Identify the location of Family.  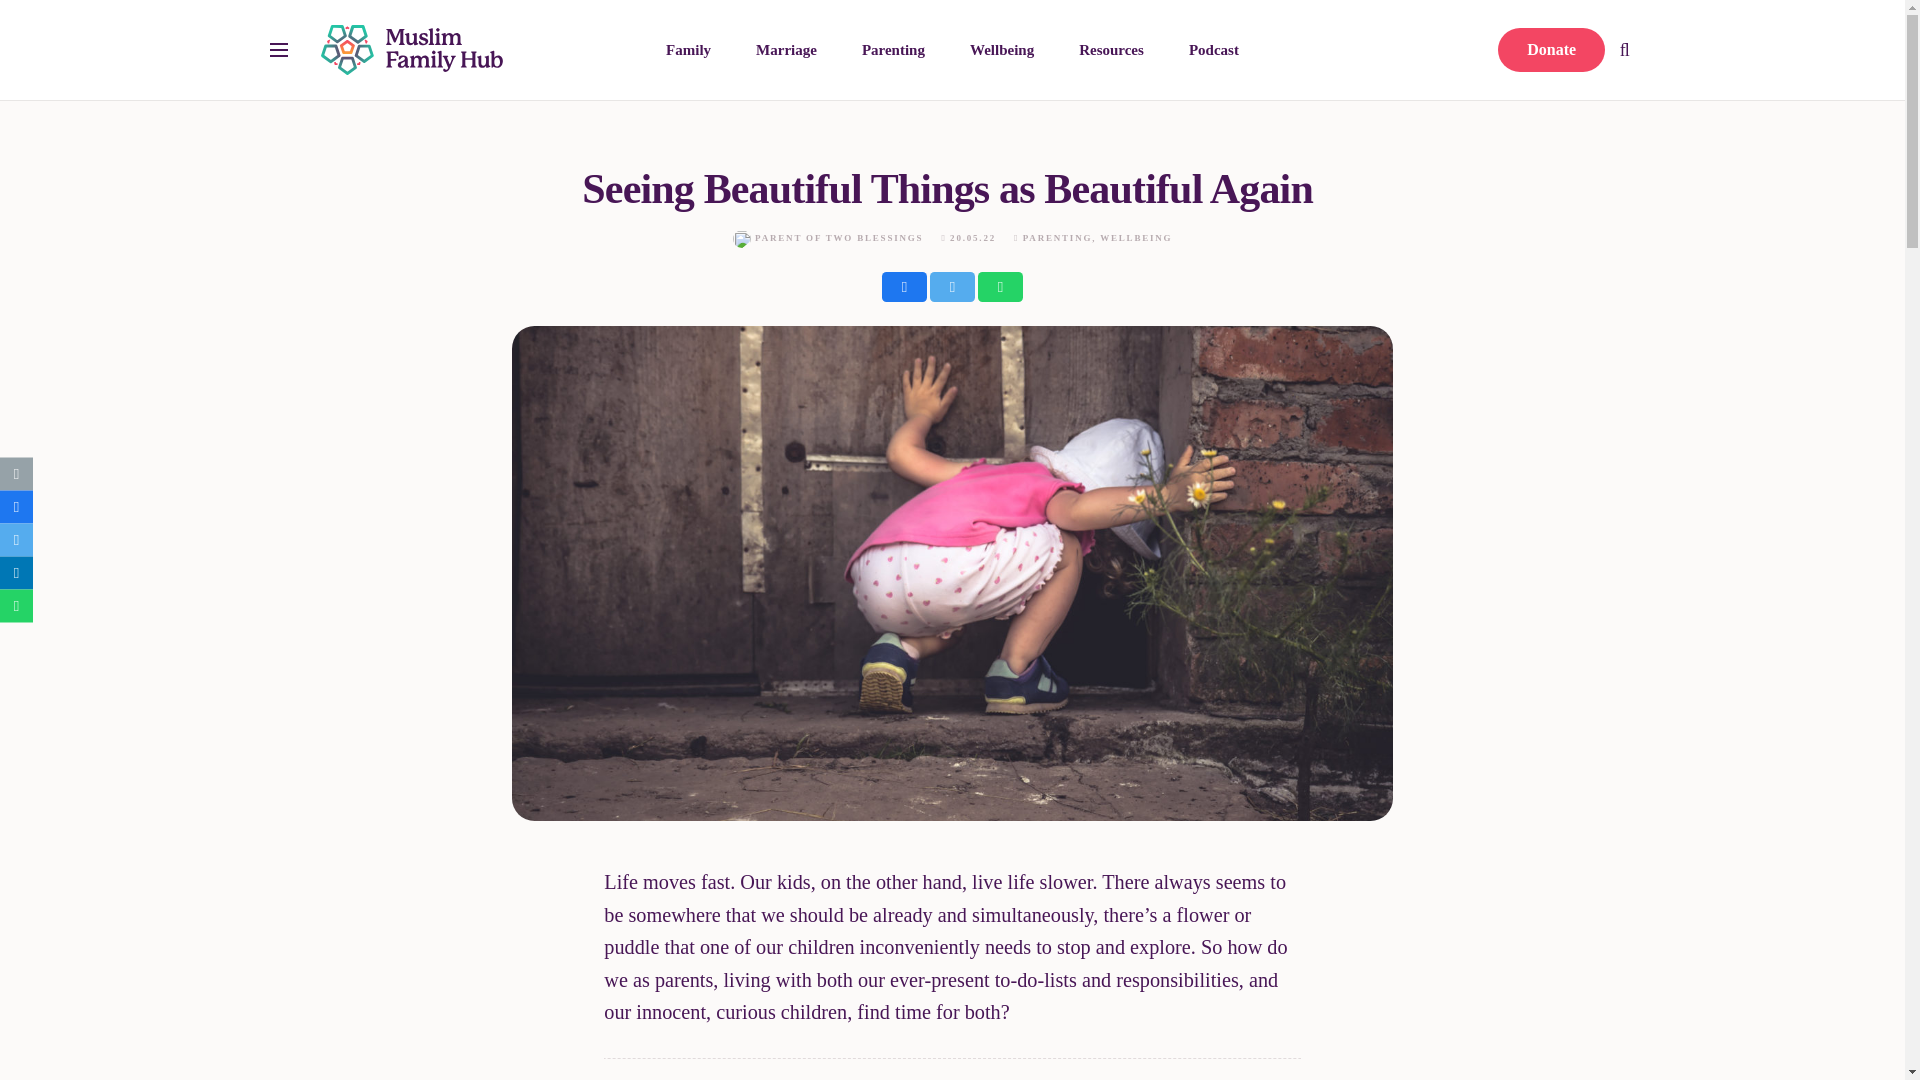
(688, 49).